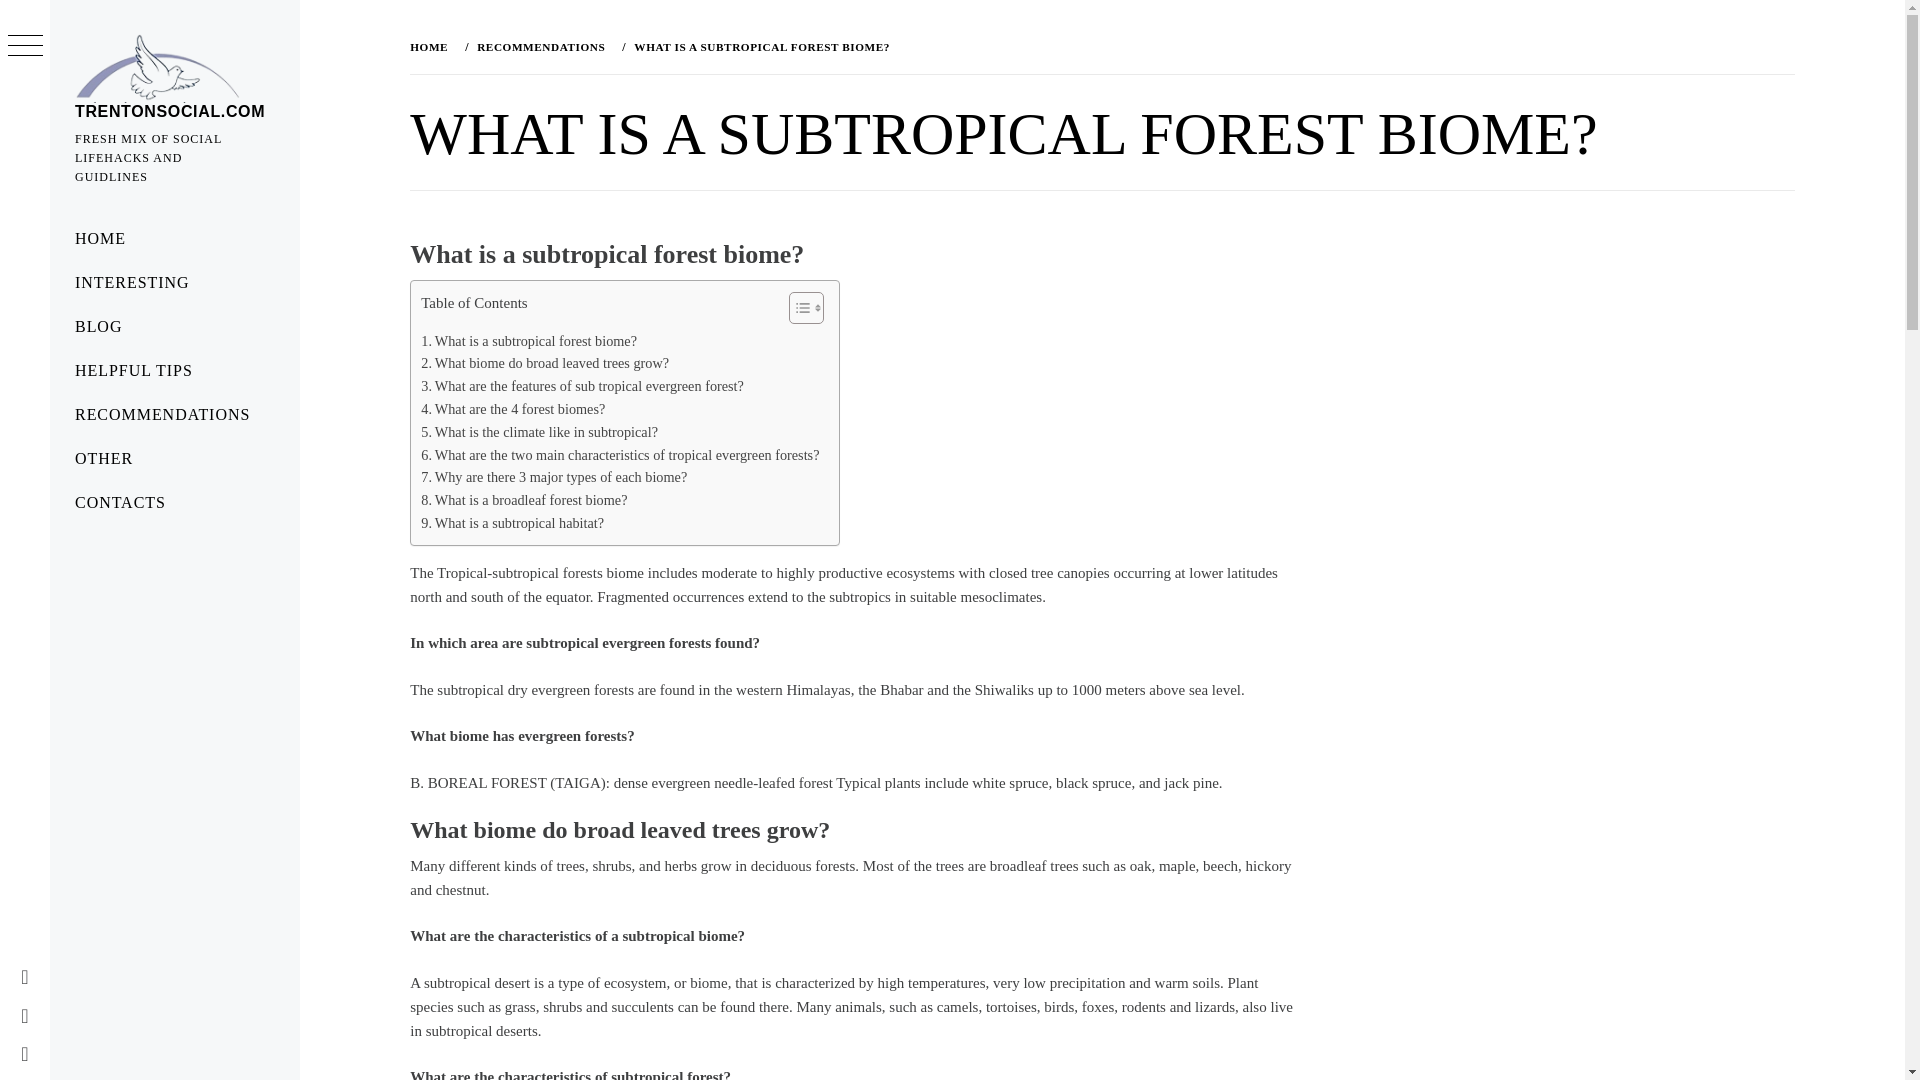  What do you see at coordinates (174, 239) in the screenshot?
I see `HOME` at bounding box center [174, 239].